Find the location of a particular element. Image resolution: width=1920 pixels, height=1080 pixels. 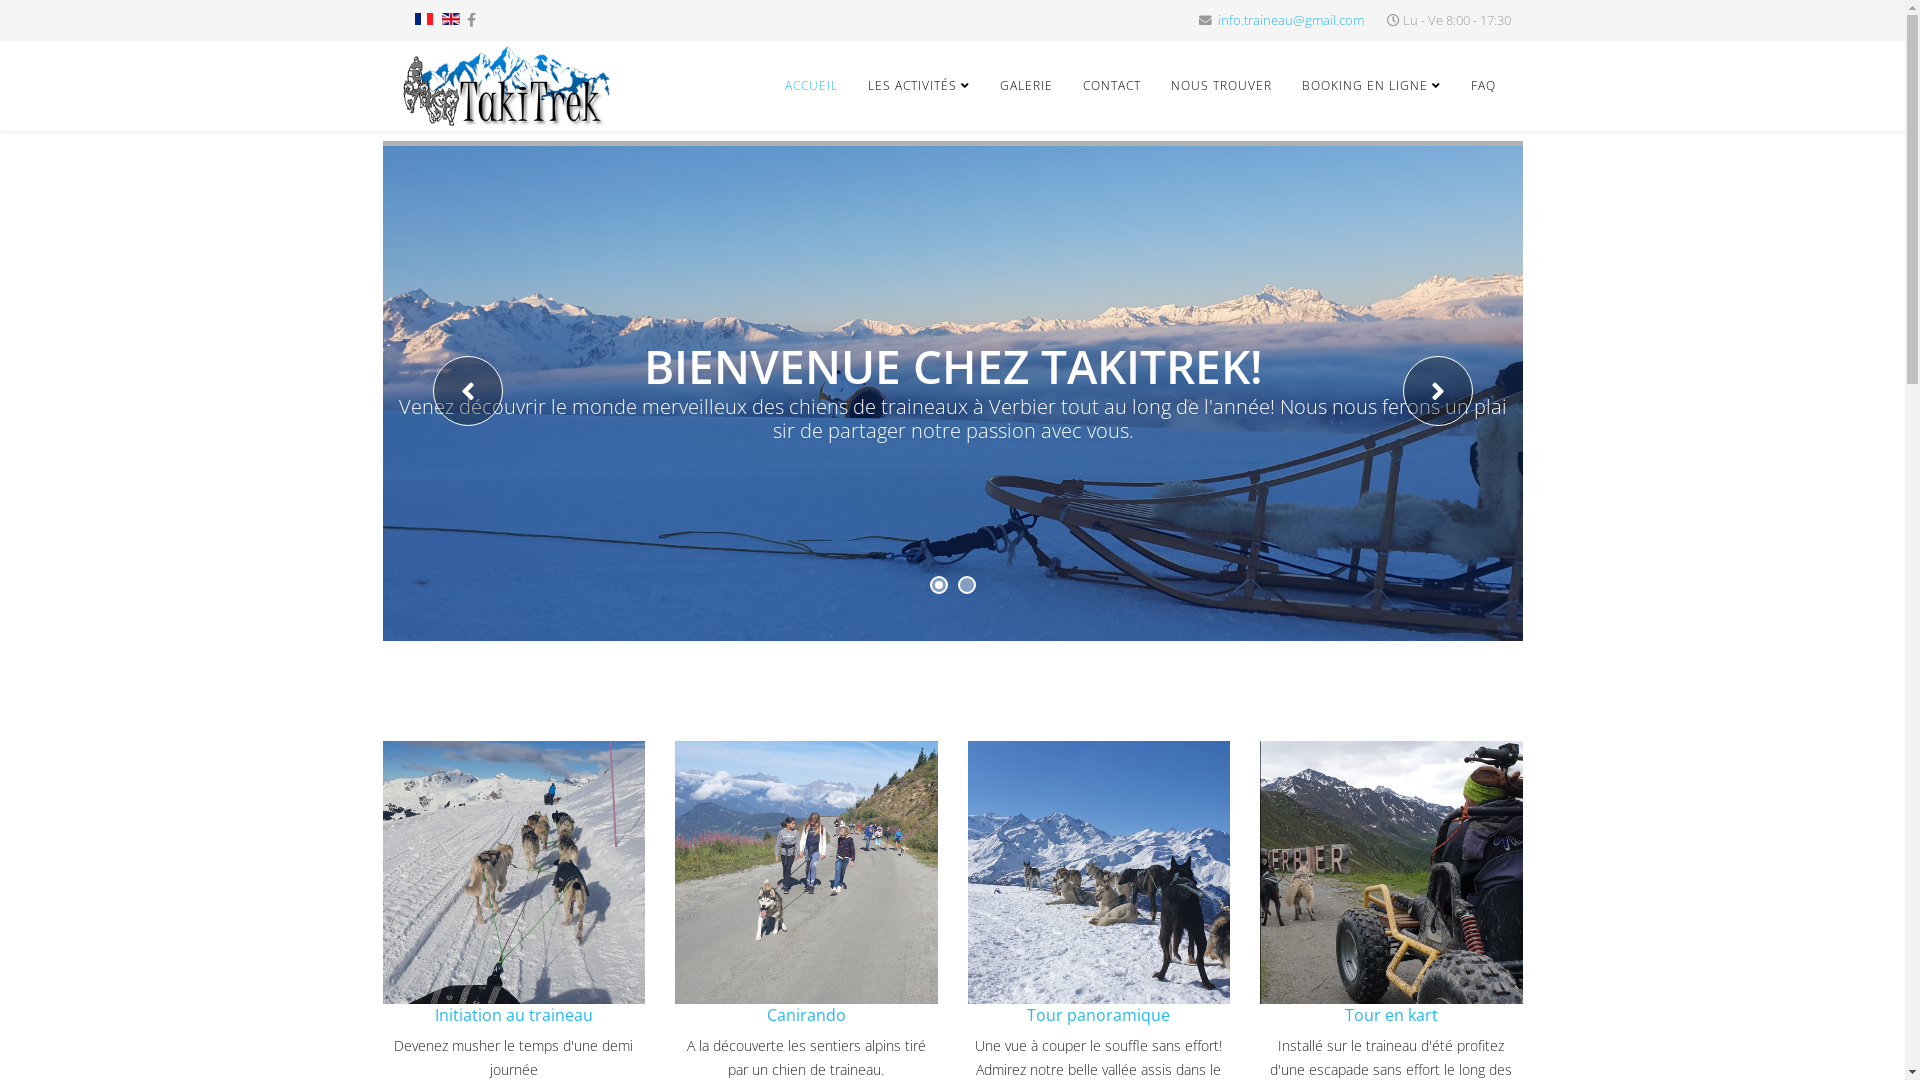

FAQ is located at coordinates (1484, 86).